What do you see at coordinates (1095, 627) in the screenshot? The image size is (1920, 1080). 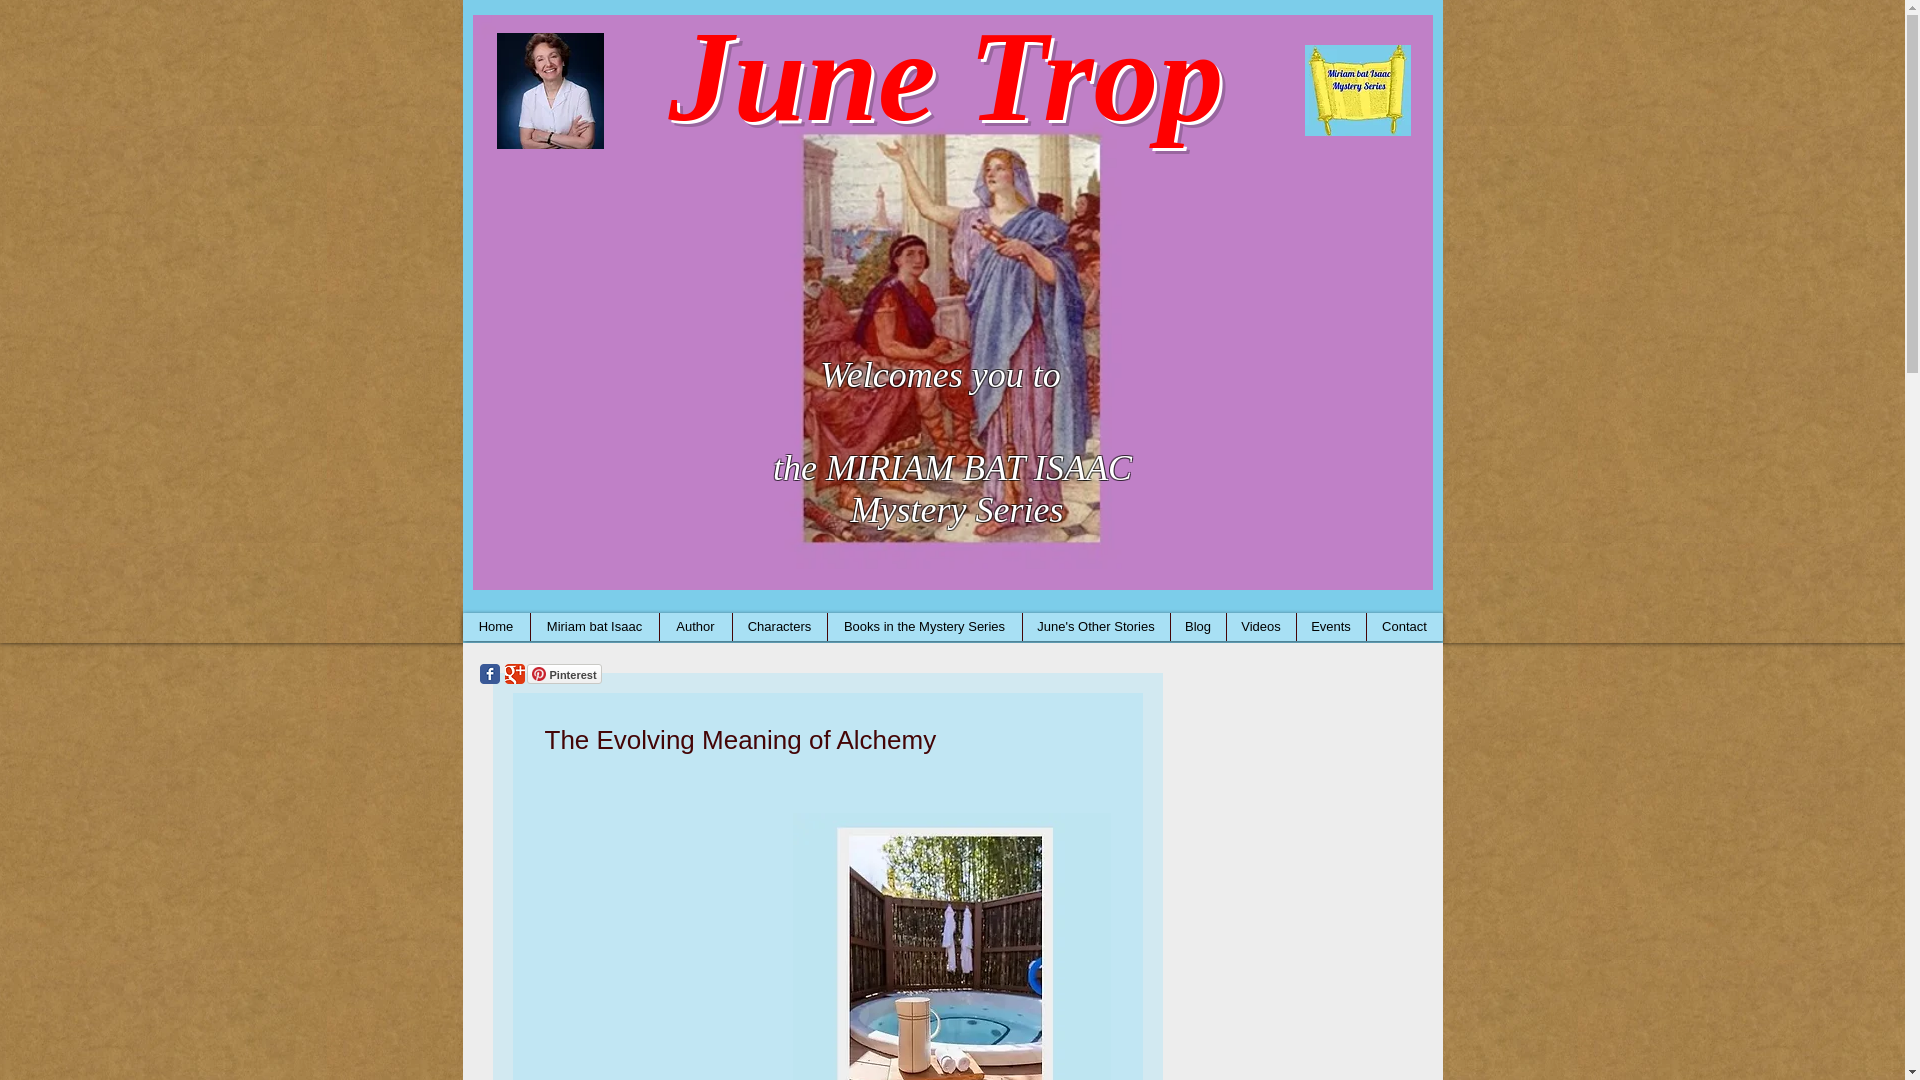 I see `June's Other Stories` at bounding box center [1095, 627].